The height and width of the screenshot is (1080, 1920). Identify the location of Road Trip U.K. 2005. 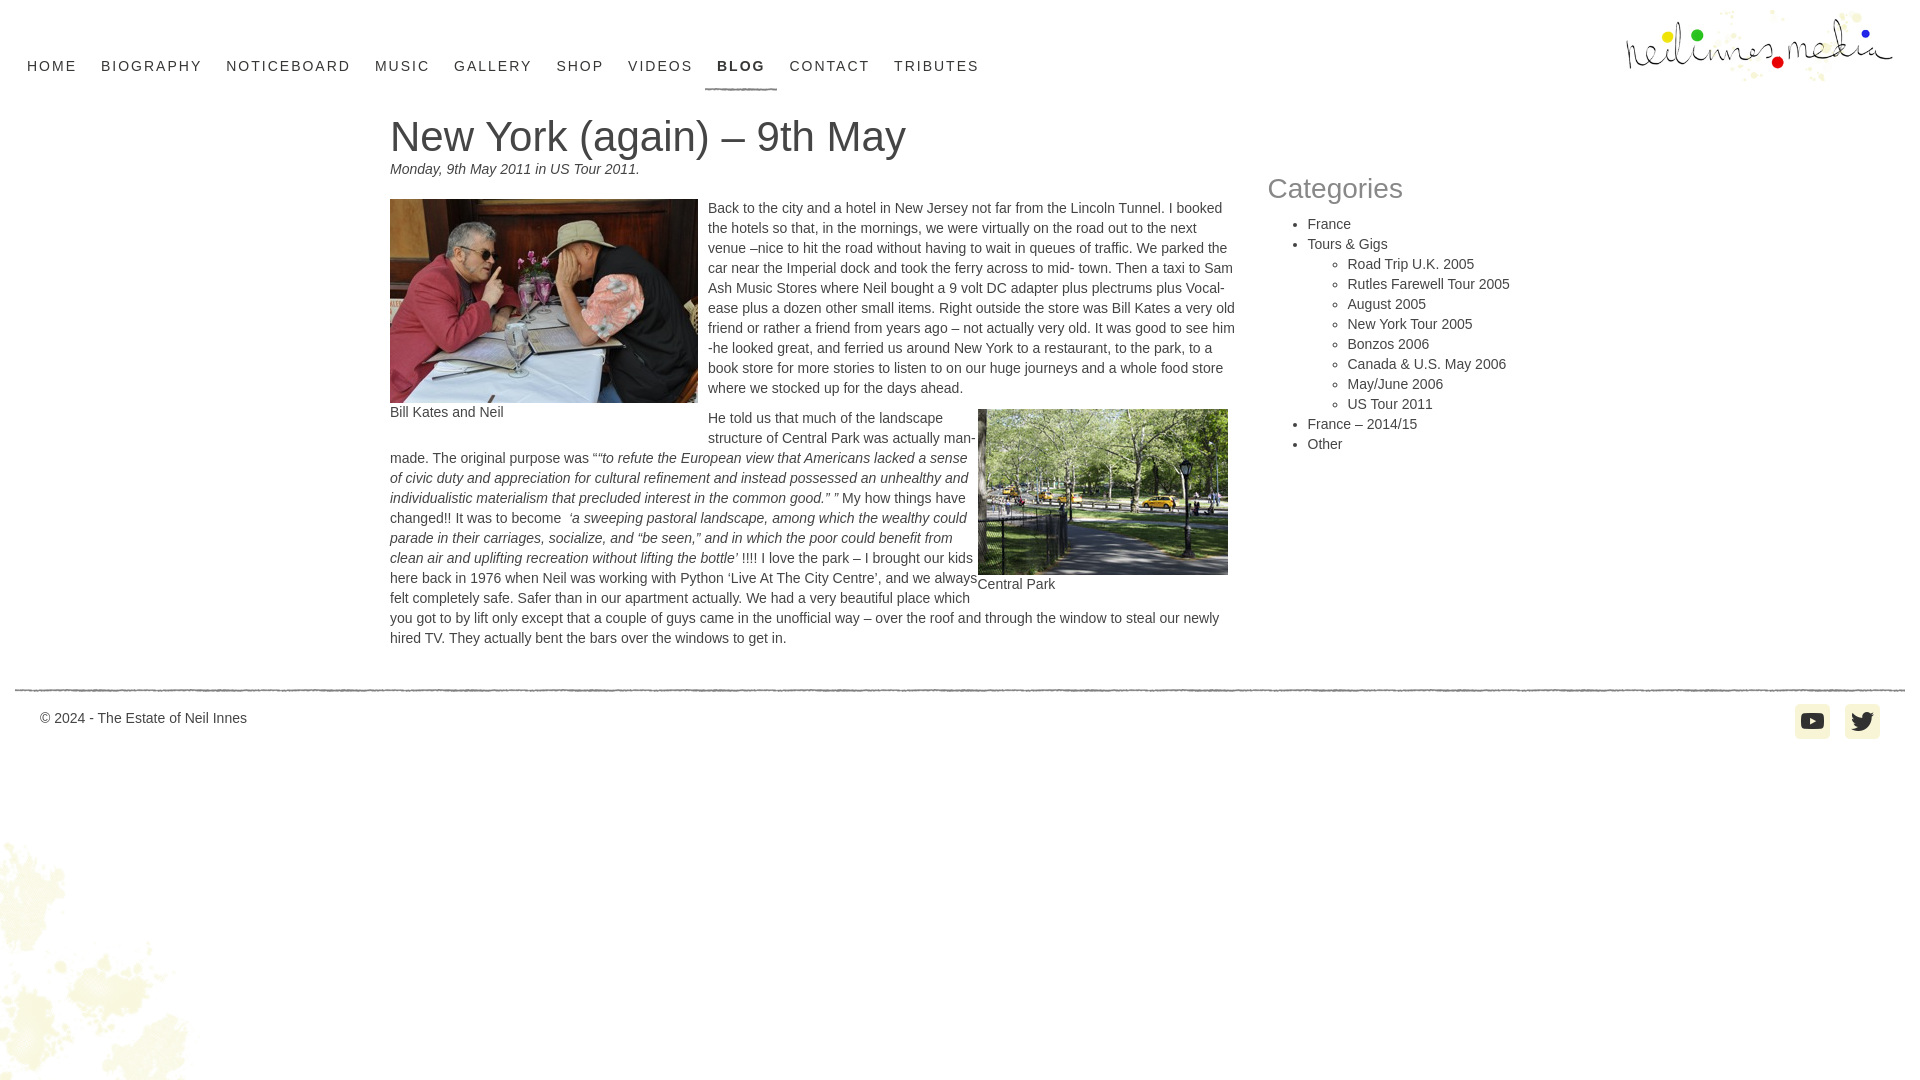
(1410, 264).